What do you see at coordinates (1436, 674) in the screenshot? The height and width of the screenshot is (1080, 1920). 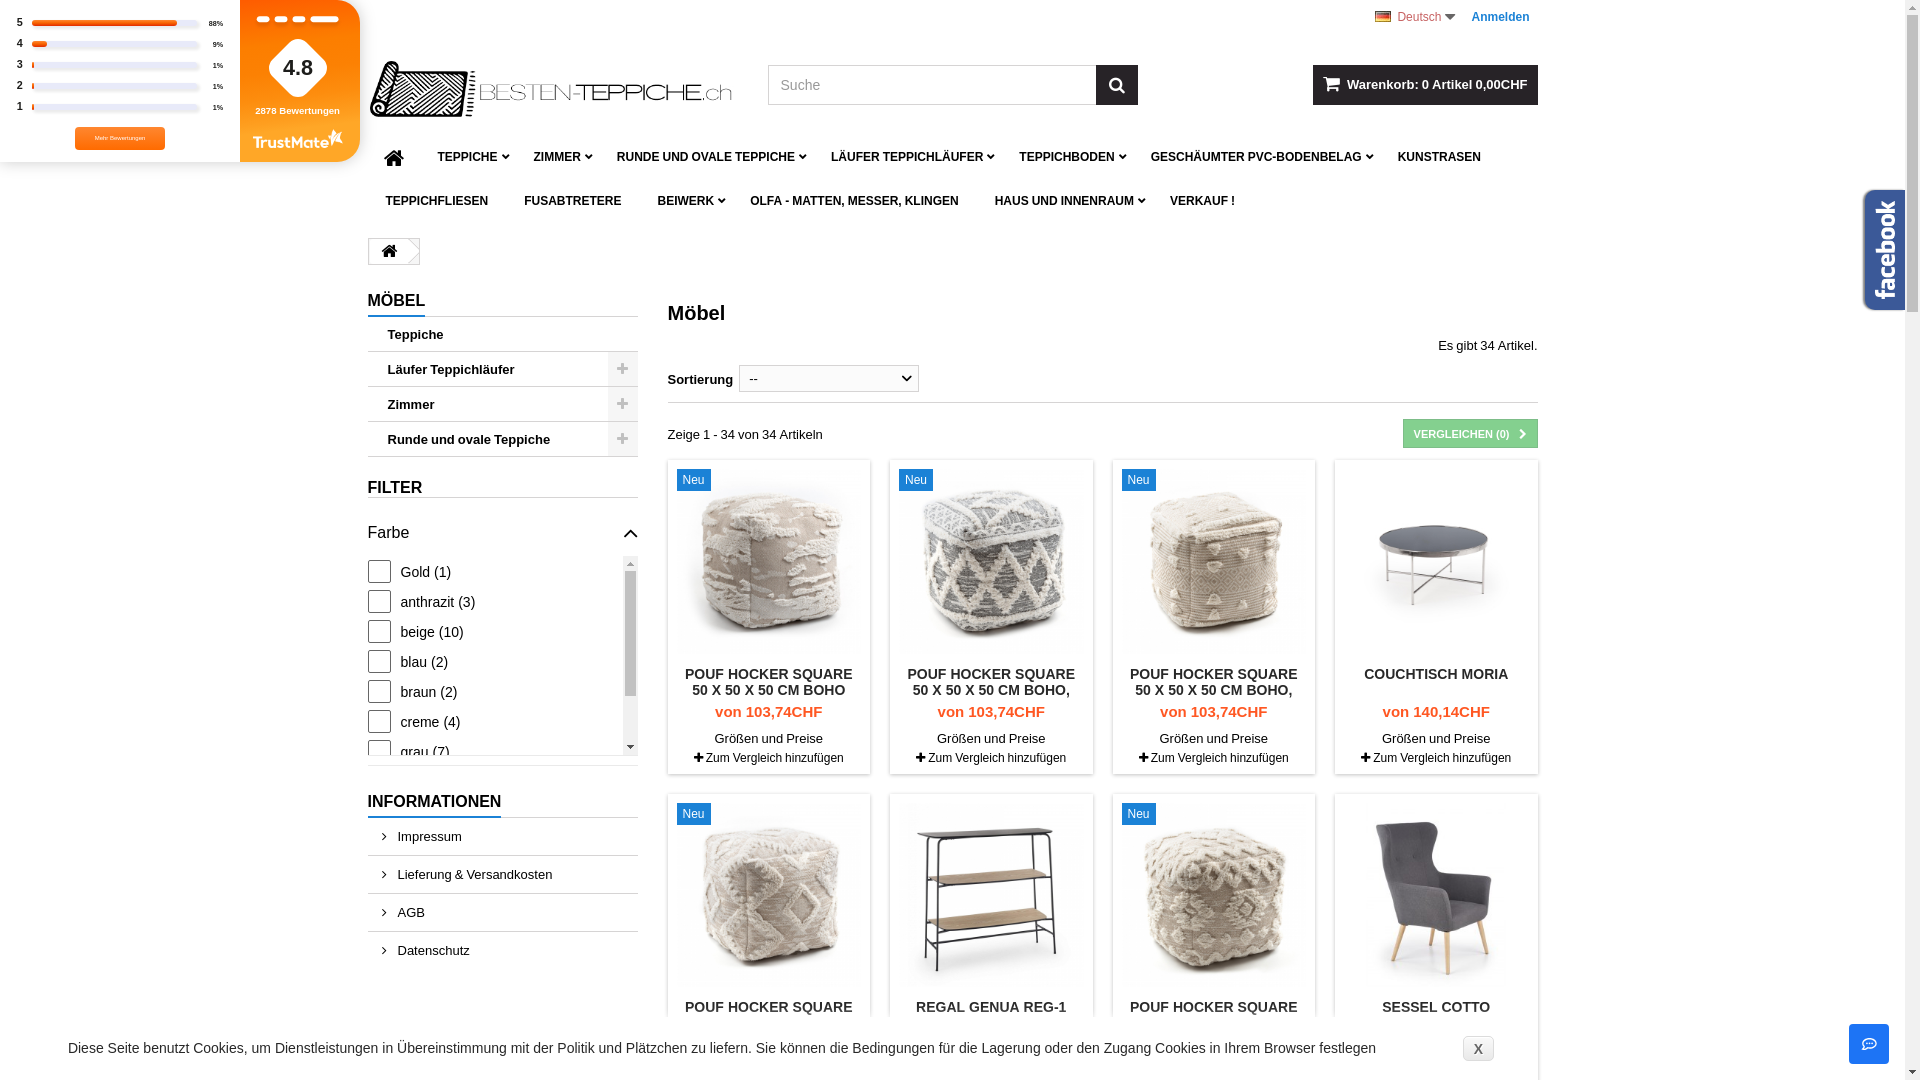 I see `COUCHTISCH MORIA` at bounding box center [1436, 674].